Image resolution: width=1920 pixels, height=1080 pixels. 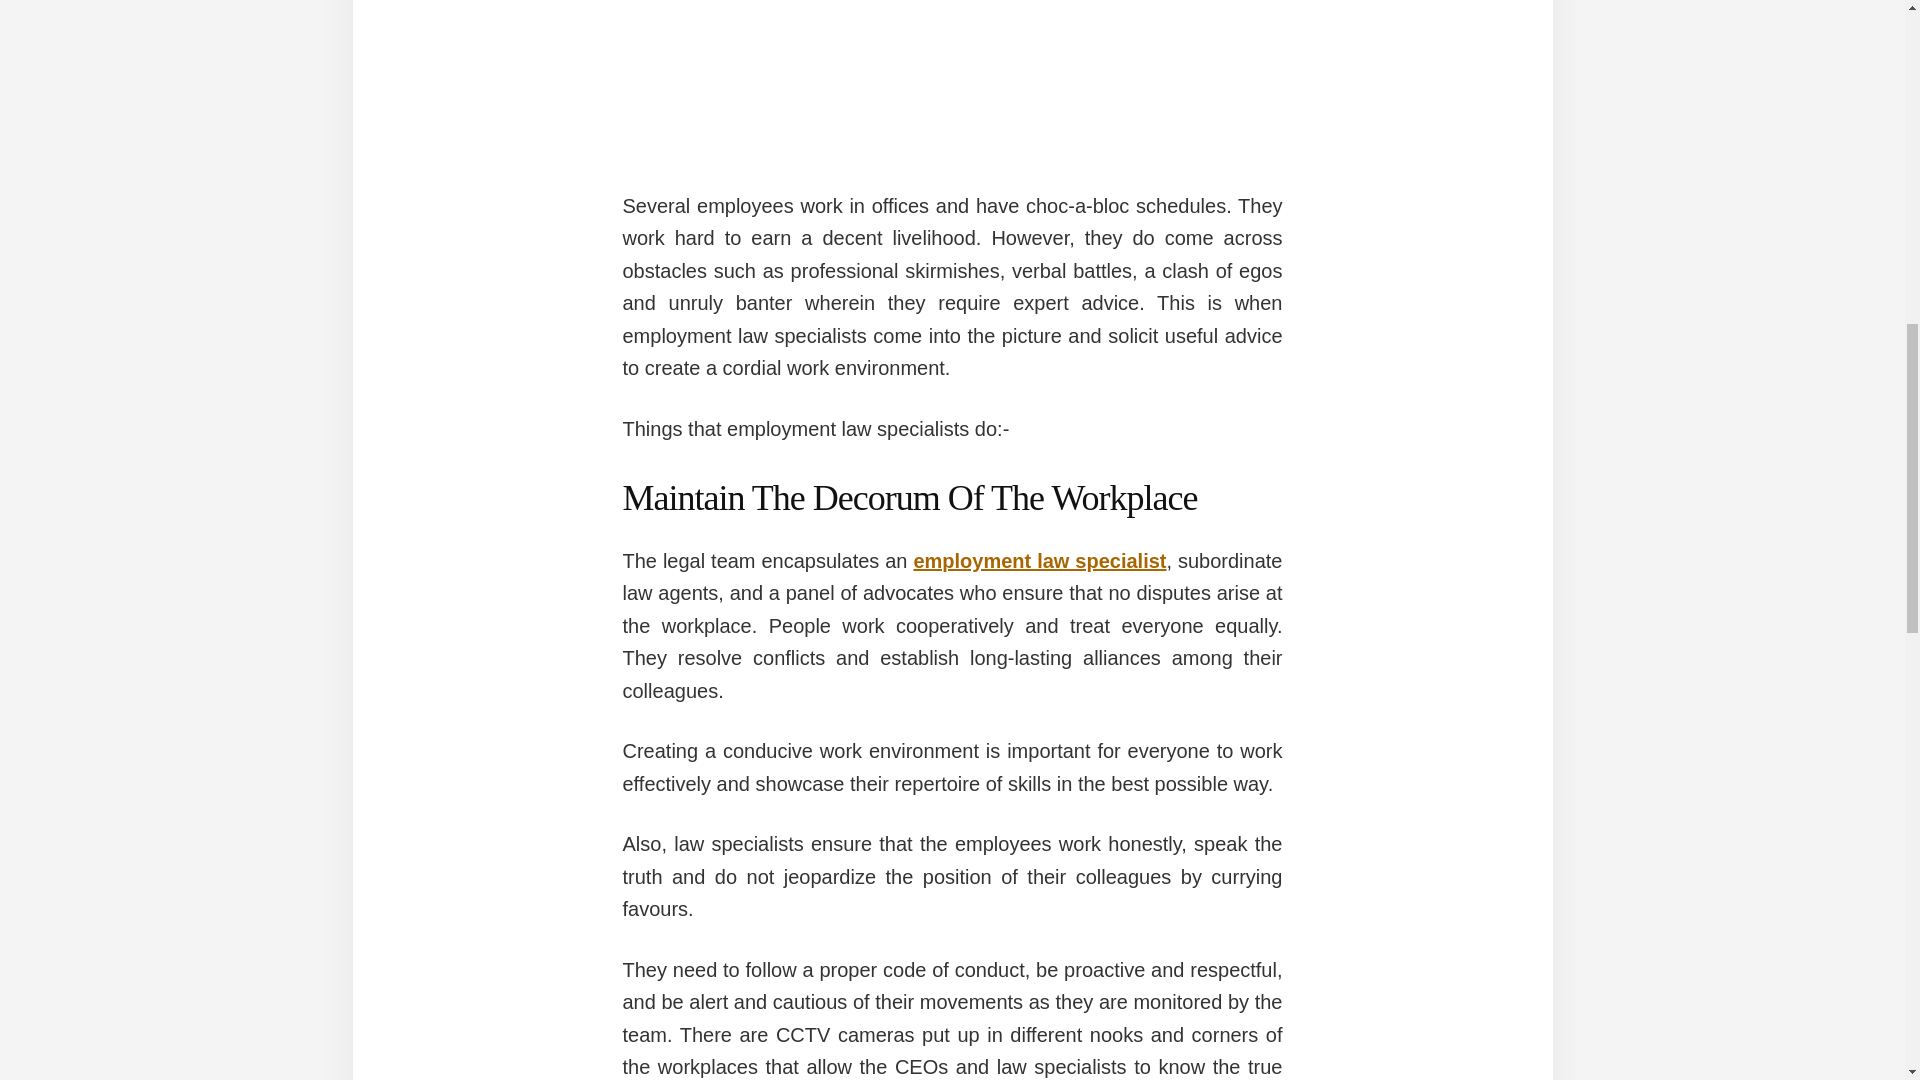 I want to click on employment law specialist, so click(x=1039, y=560).